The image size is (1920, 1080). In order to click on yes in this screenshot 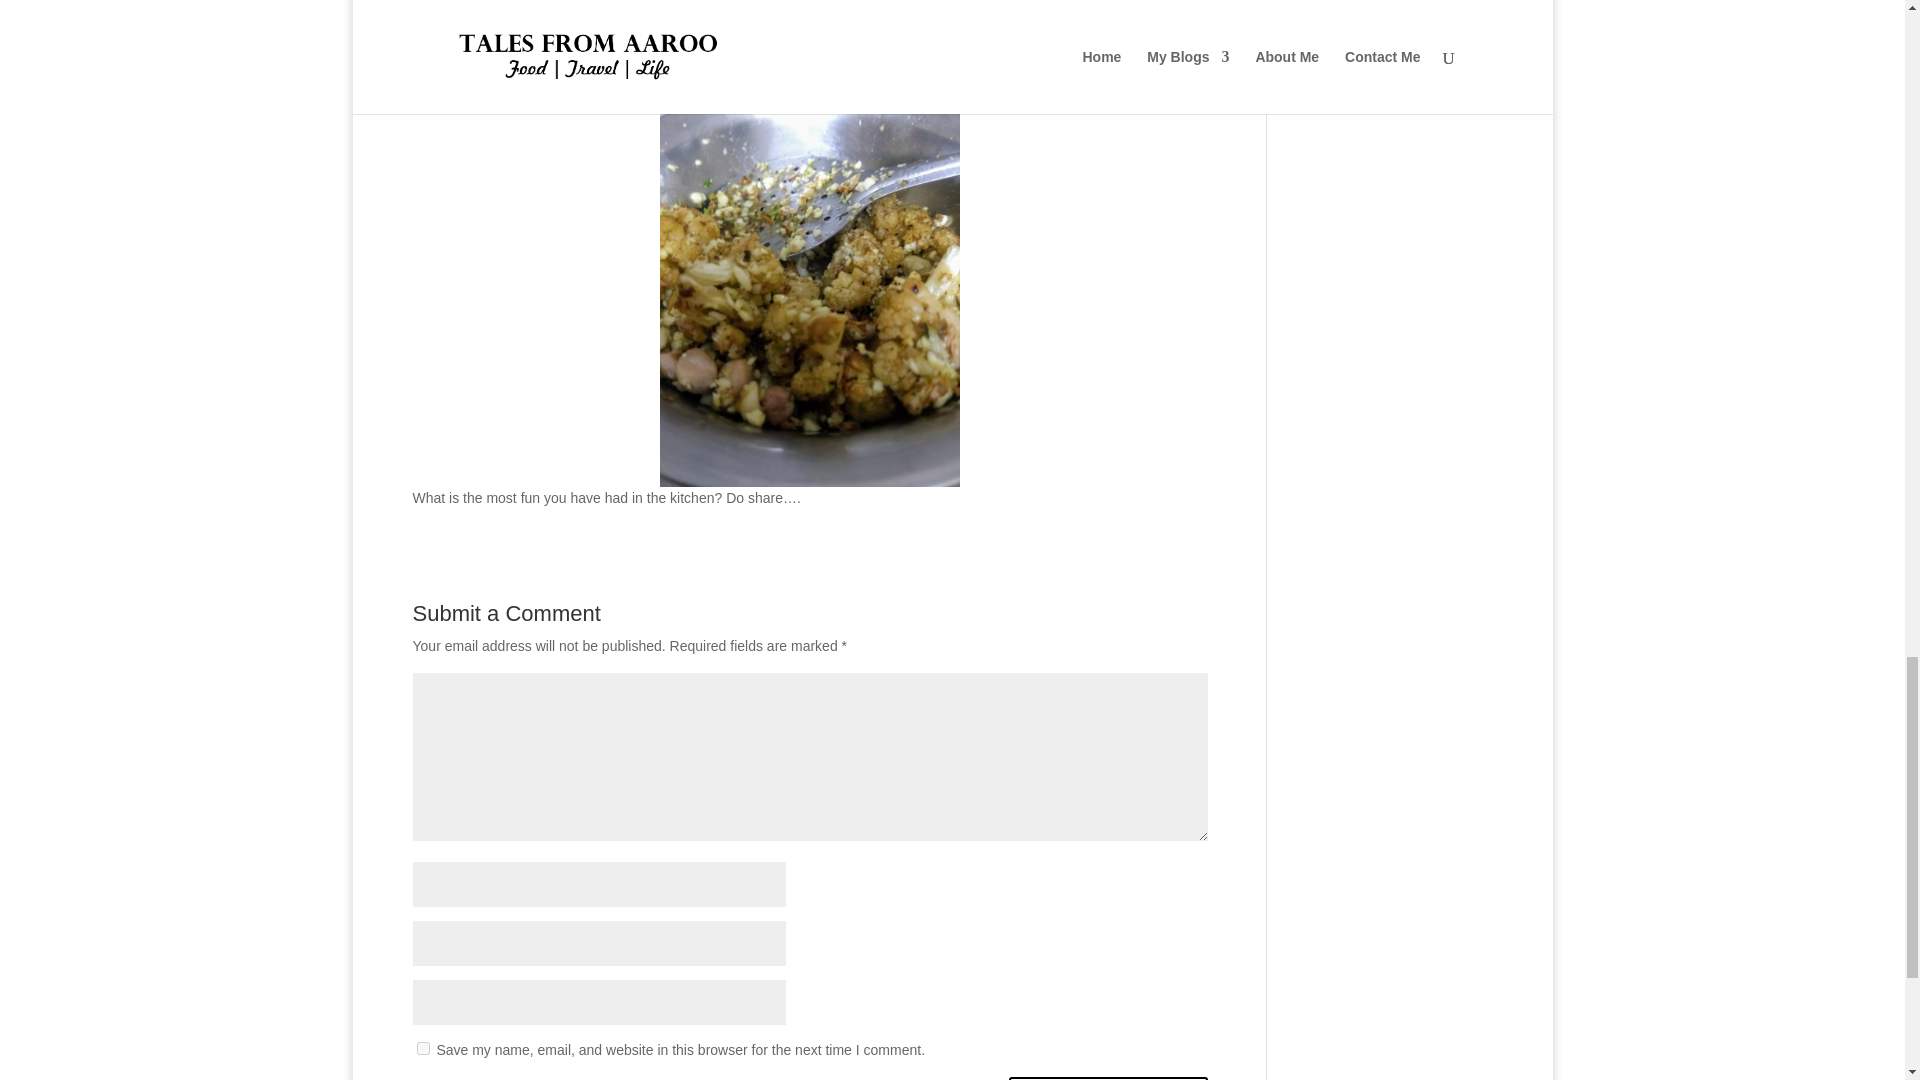, I will do `click(422, 1048)`.